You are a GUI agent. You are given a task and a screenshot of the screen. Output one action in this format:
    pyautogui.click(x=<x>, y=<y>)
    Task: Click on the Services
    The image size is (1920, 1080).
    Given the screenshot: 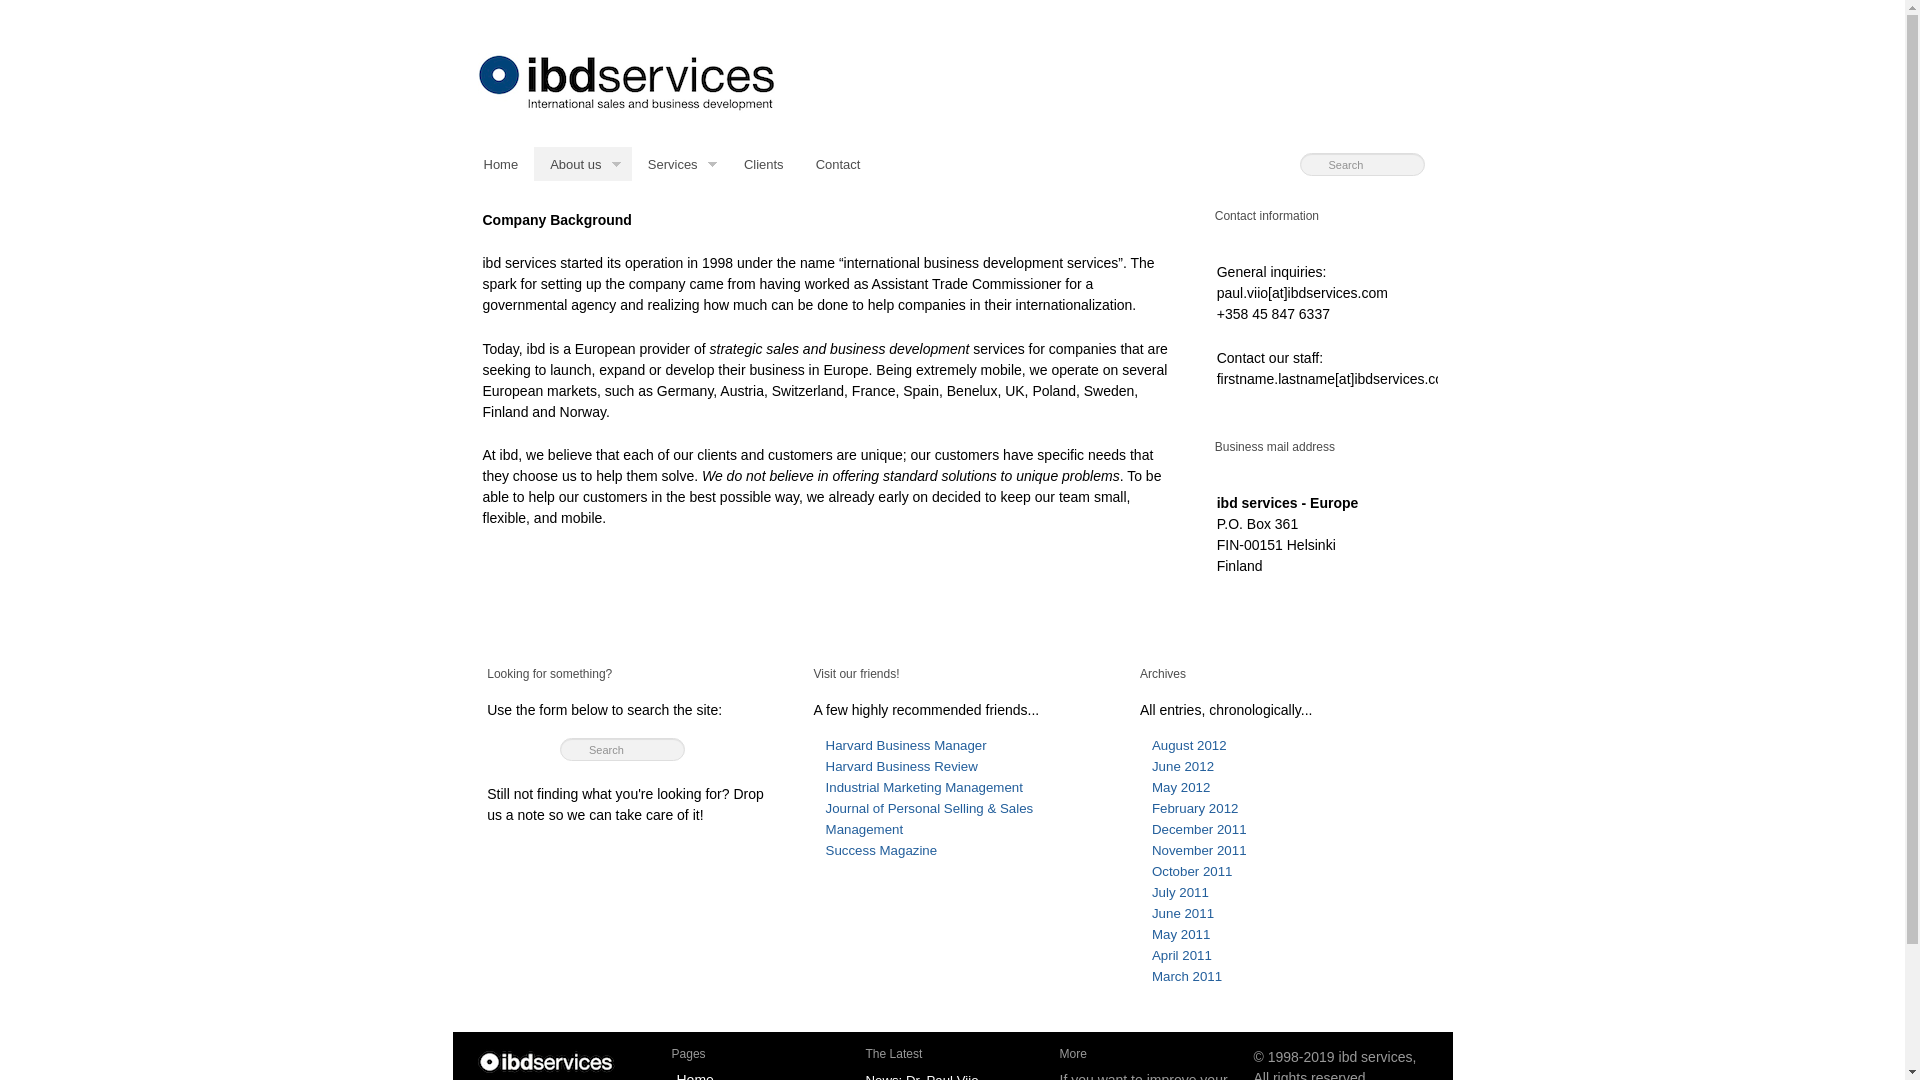 What is the action you would take?
    pyautogui.click(x=679, y=164)
    